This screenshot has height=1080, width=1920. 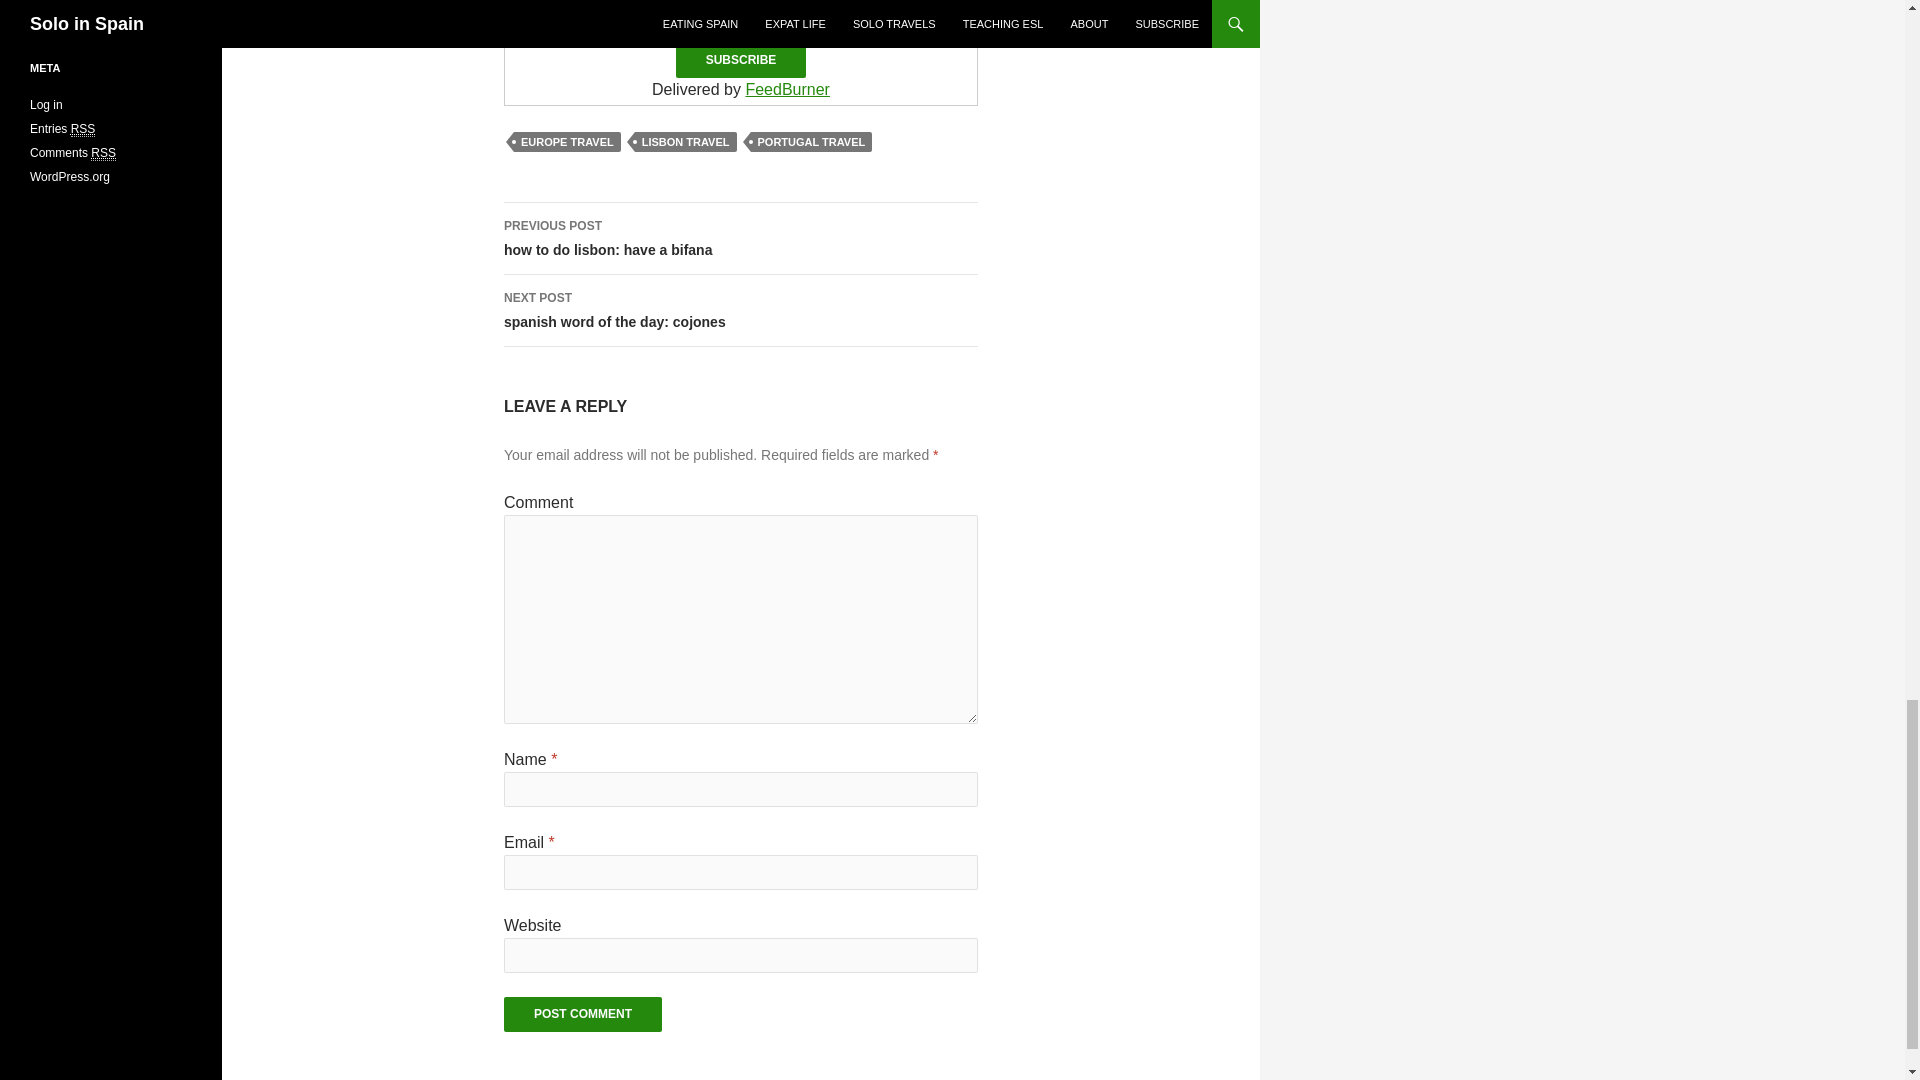 I want to click on LISBON TRAVEL, so click(x=102, y=152).